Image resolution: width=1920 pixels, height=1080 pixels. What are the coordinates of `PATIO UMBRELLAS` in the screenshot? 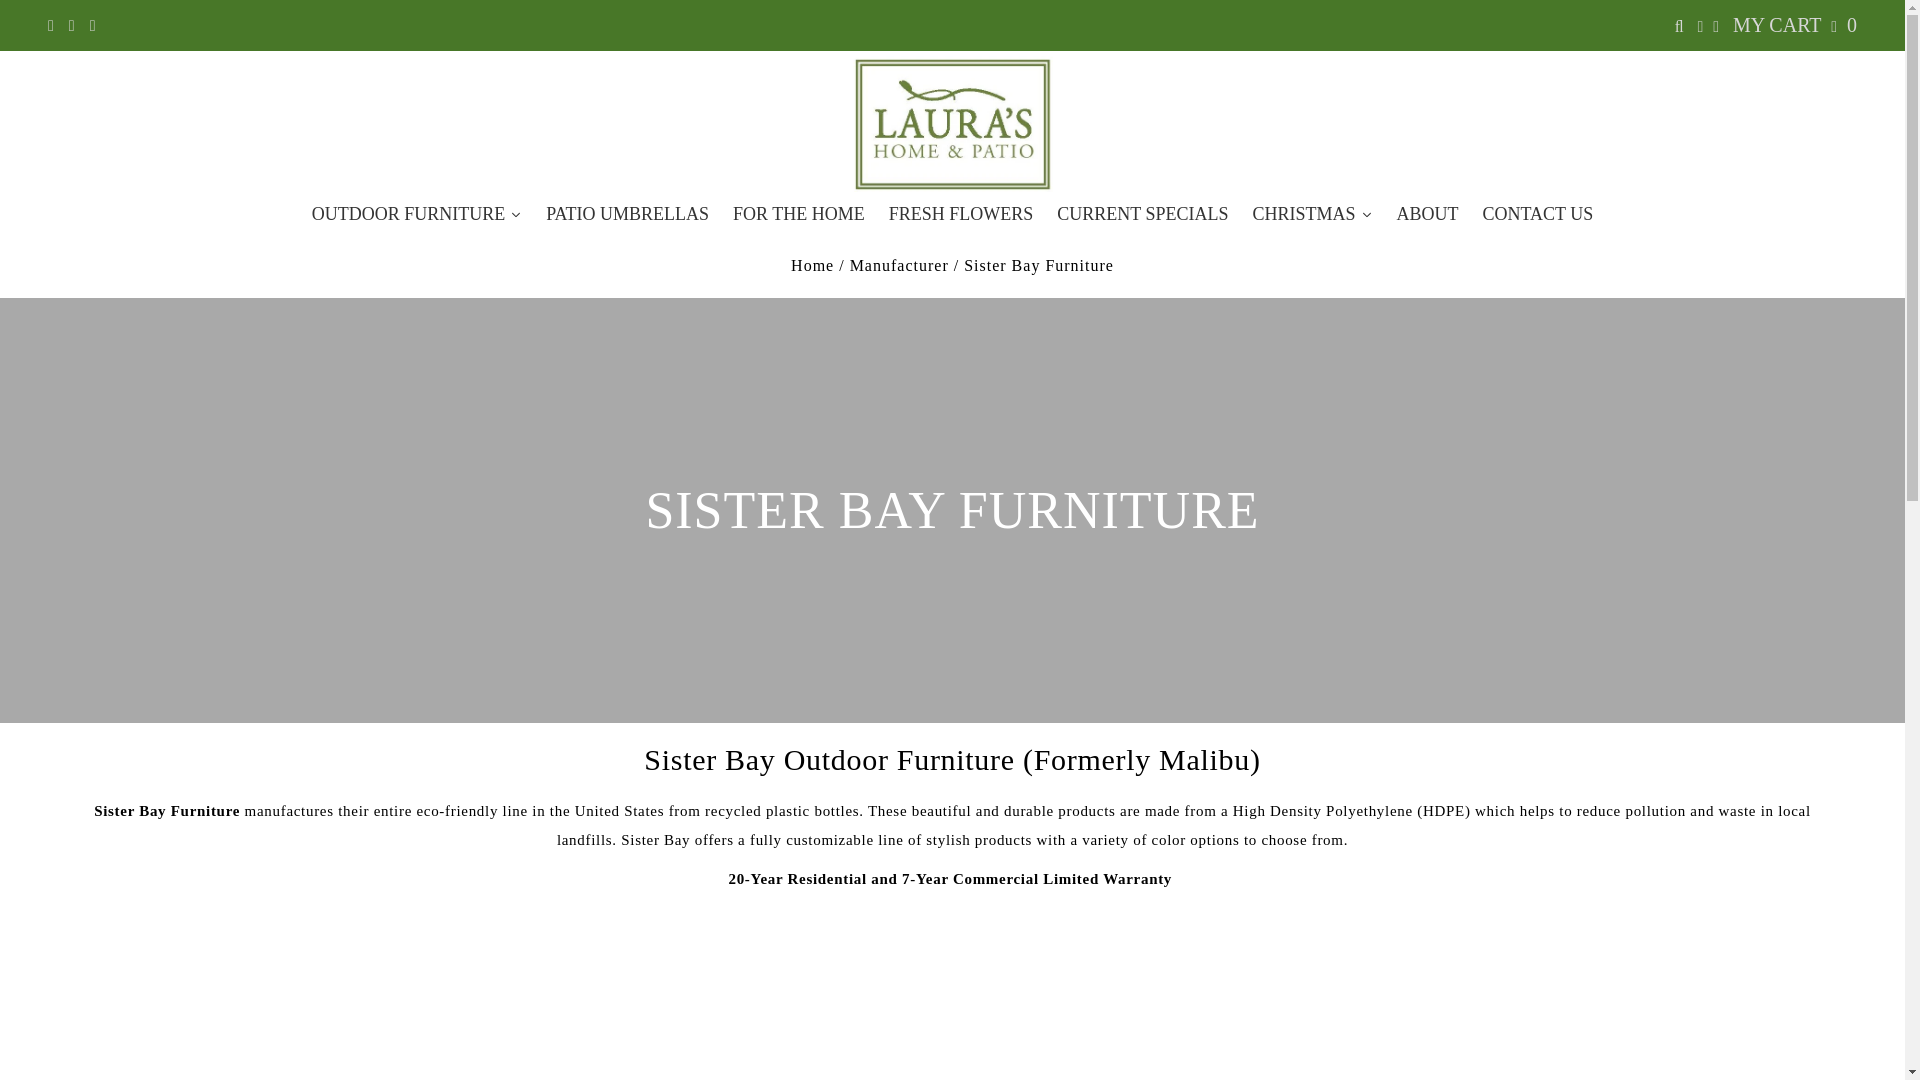 It's located at (627, 214).